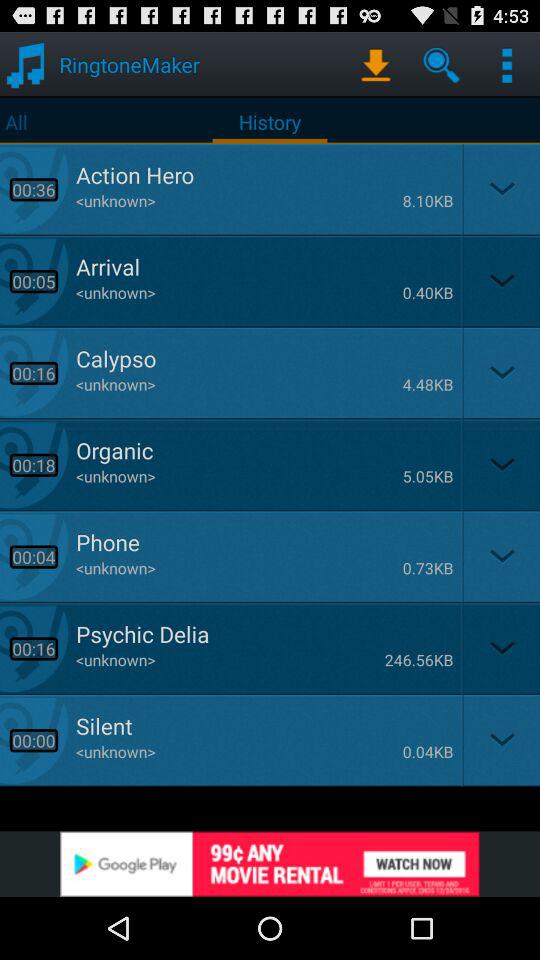  Describe the element at coordinates (270, 864) in the screenshot. I see `advertisement image` at that location.